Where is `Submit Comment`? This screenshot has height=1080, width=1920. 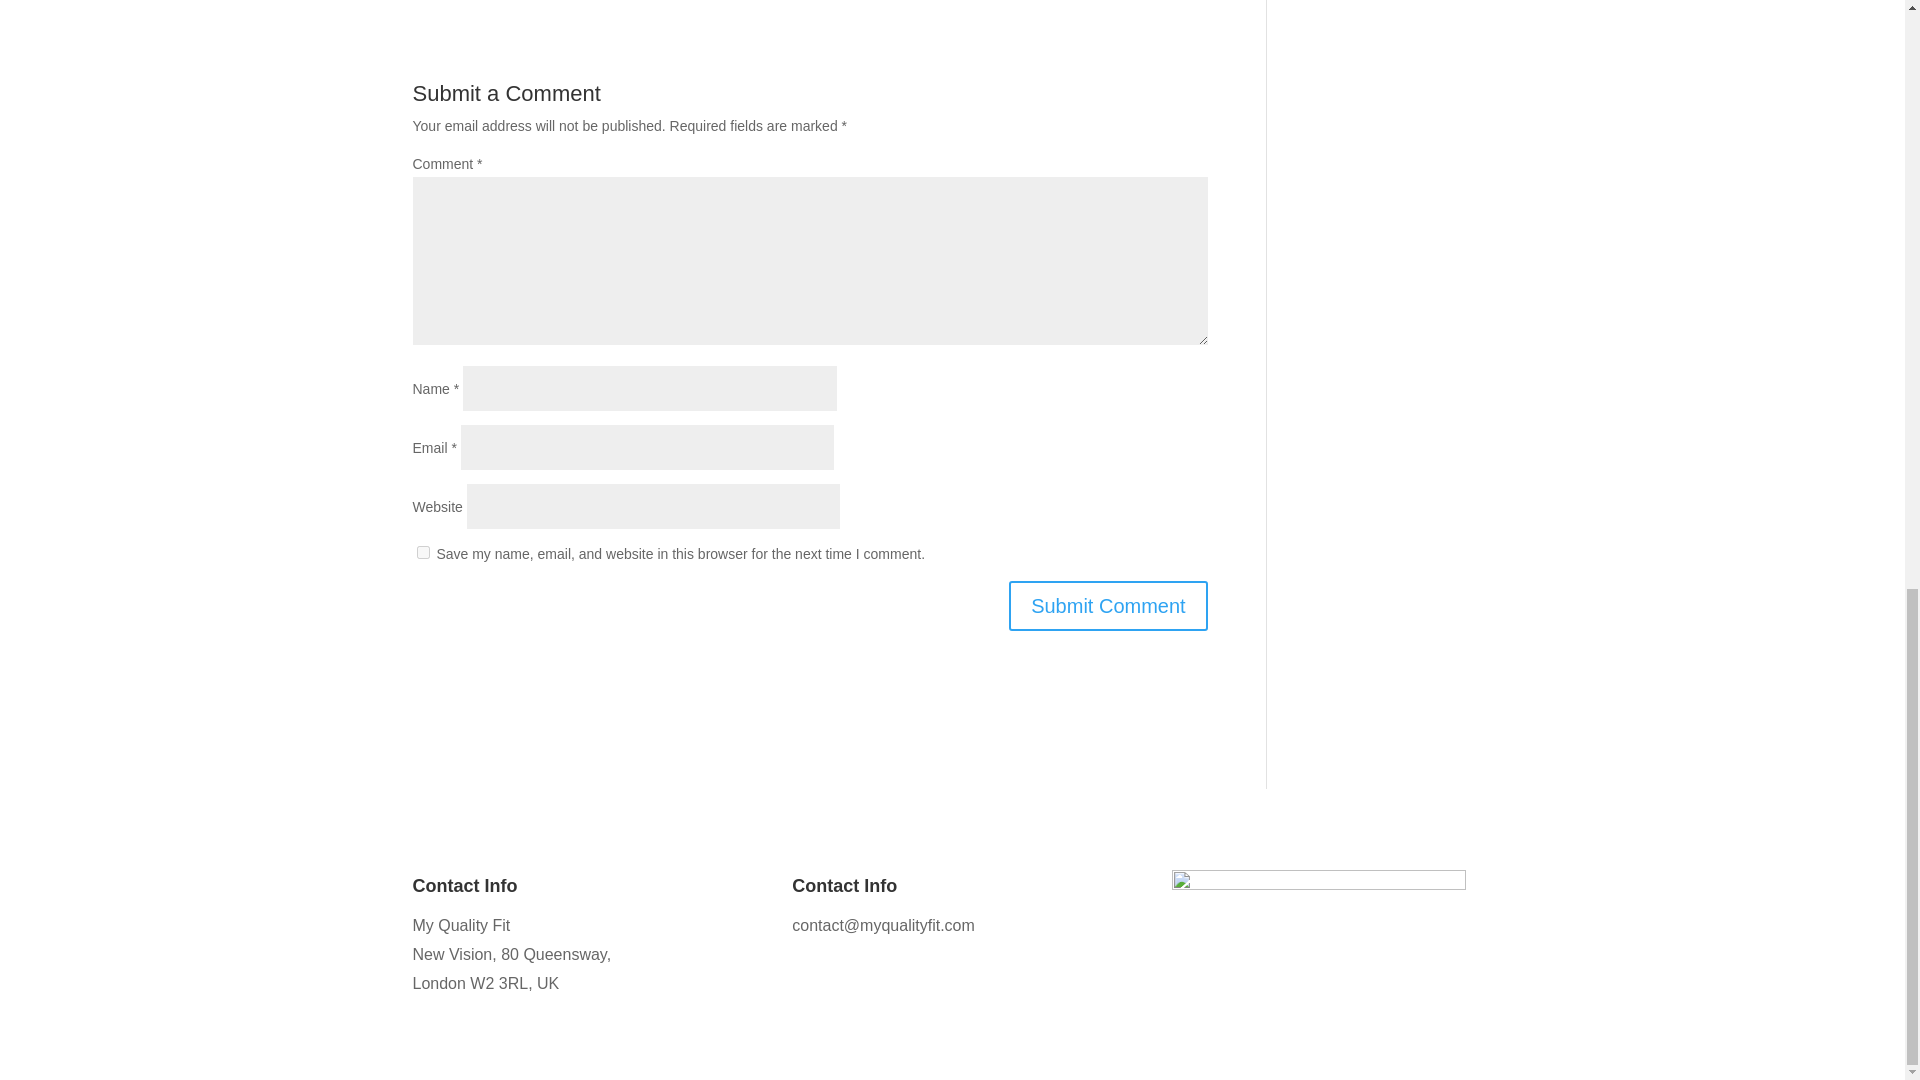 Submit Comment is located at coordinates (1108, 606).